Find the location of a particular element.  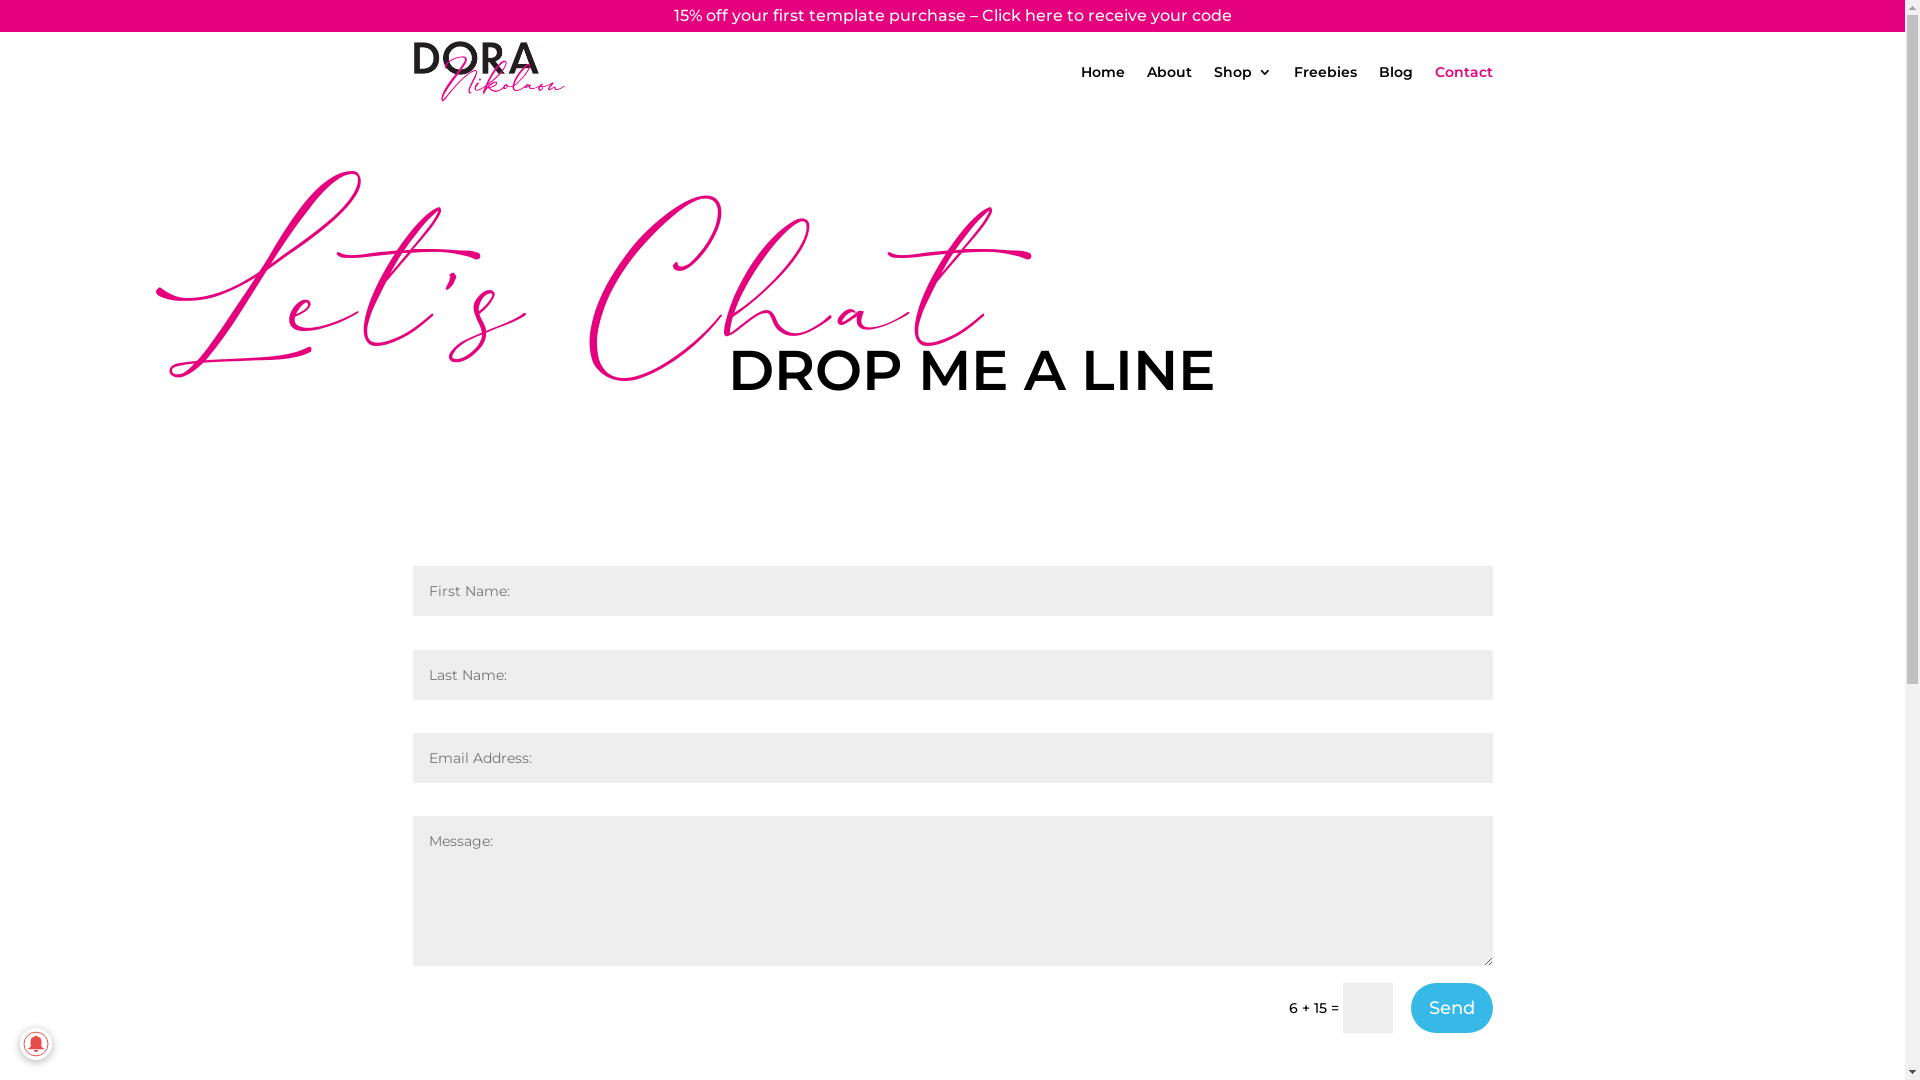

Contact is located at coordinates (1463, 72).